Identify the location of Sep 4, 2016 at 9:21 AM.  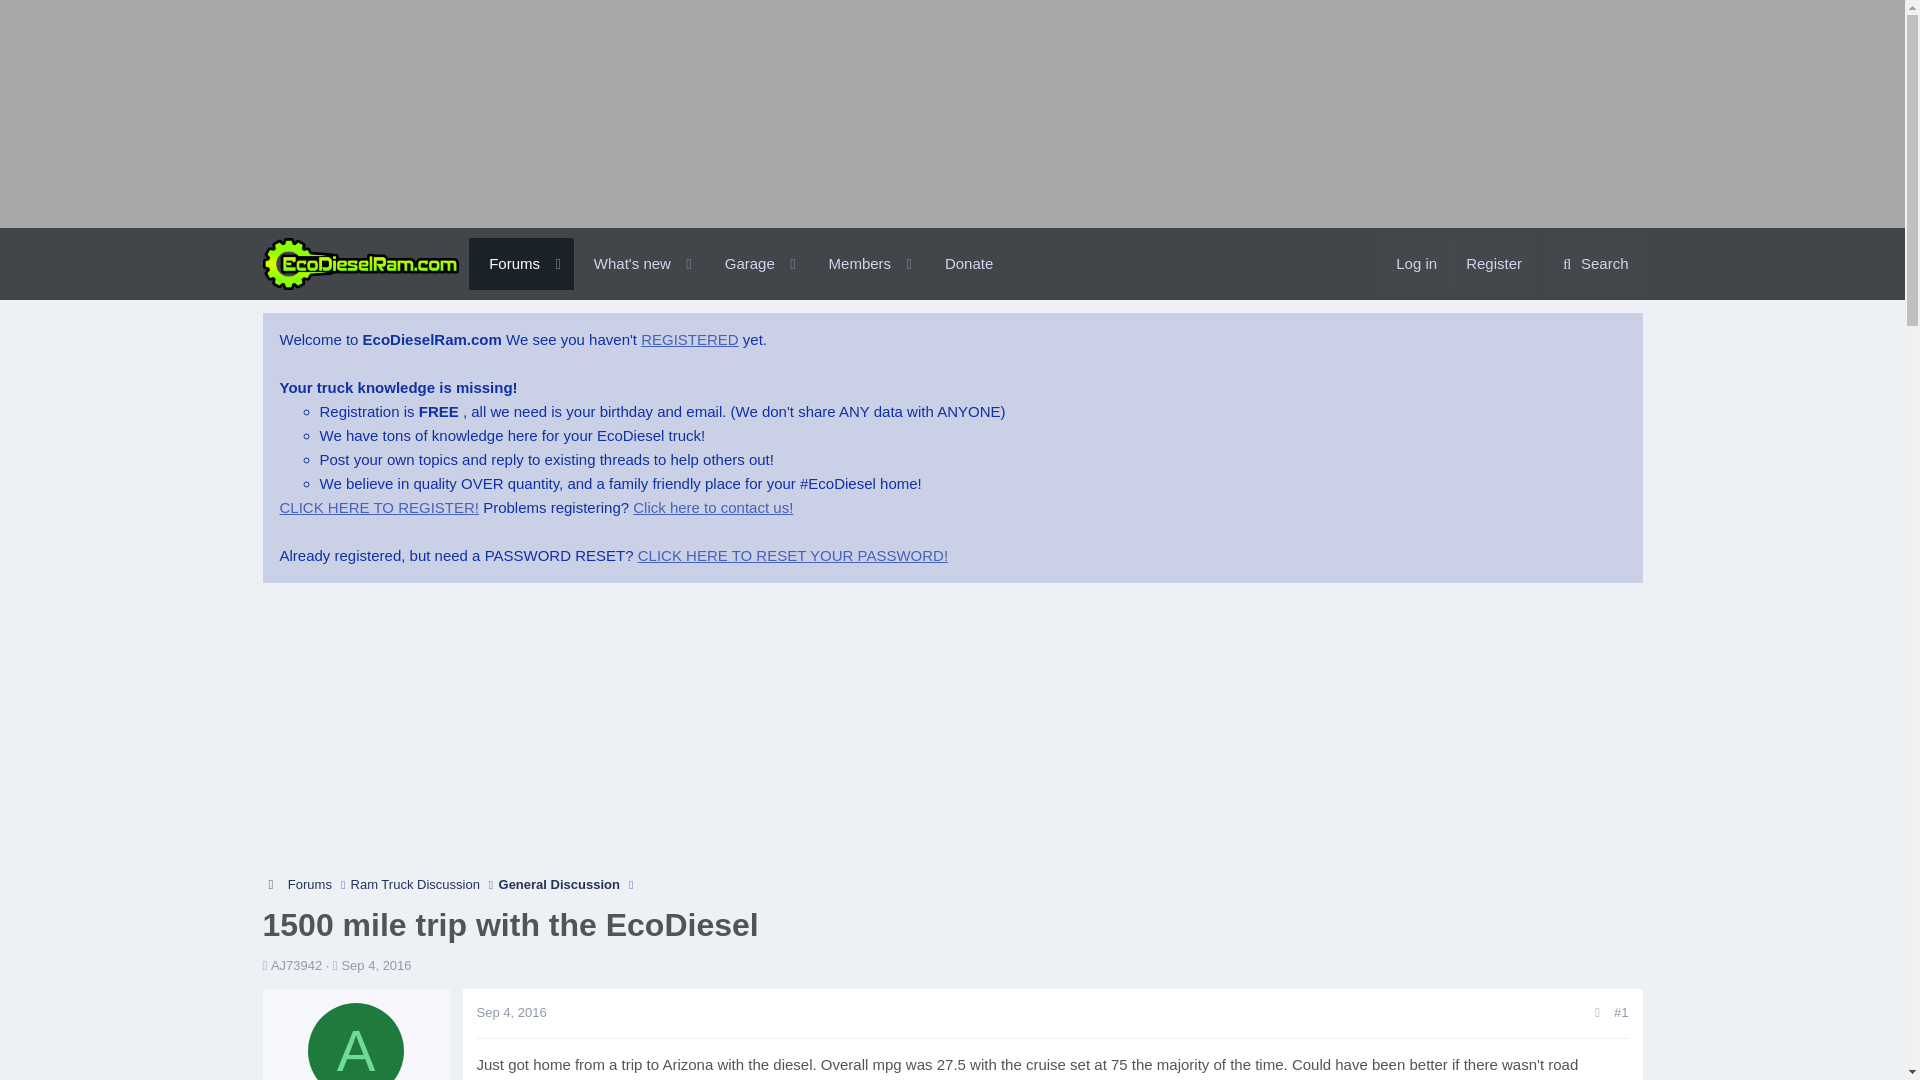
(510, 1012).